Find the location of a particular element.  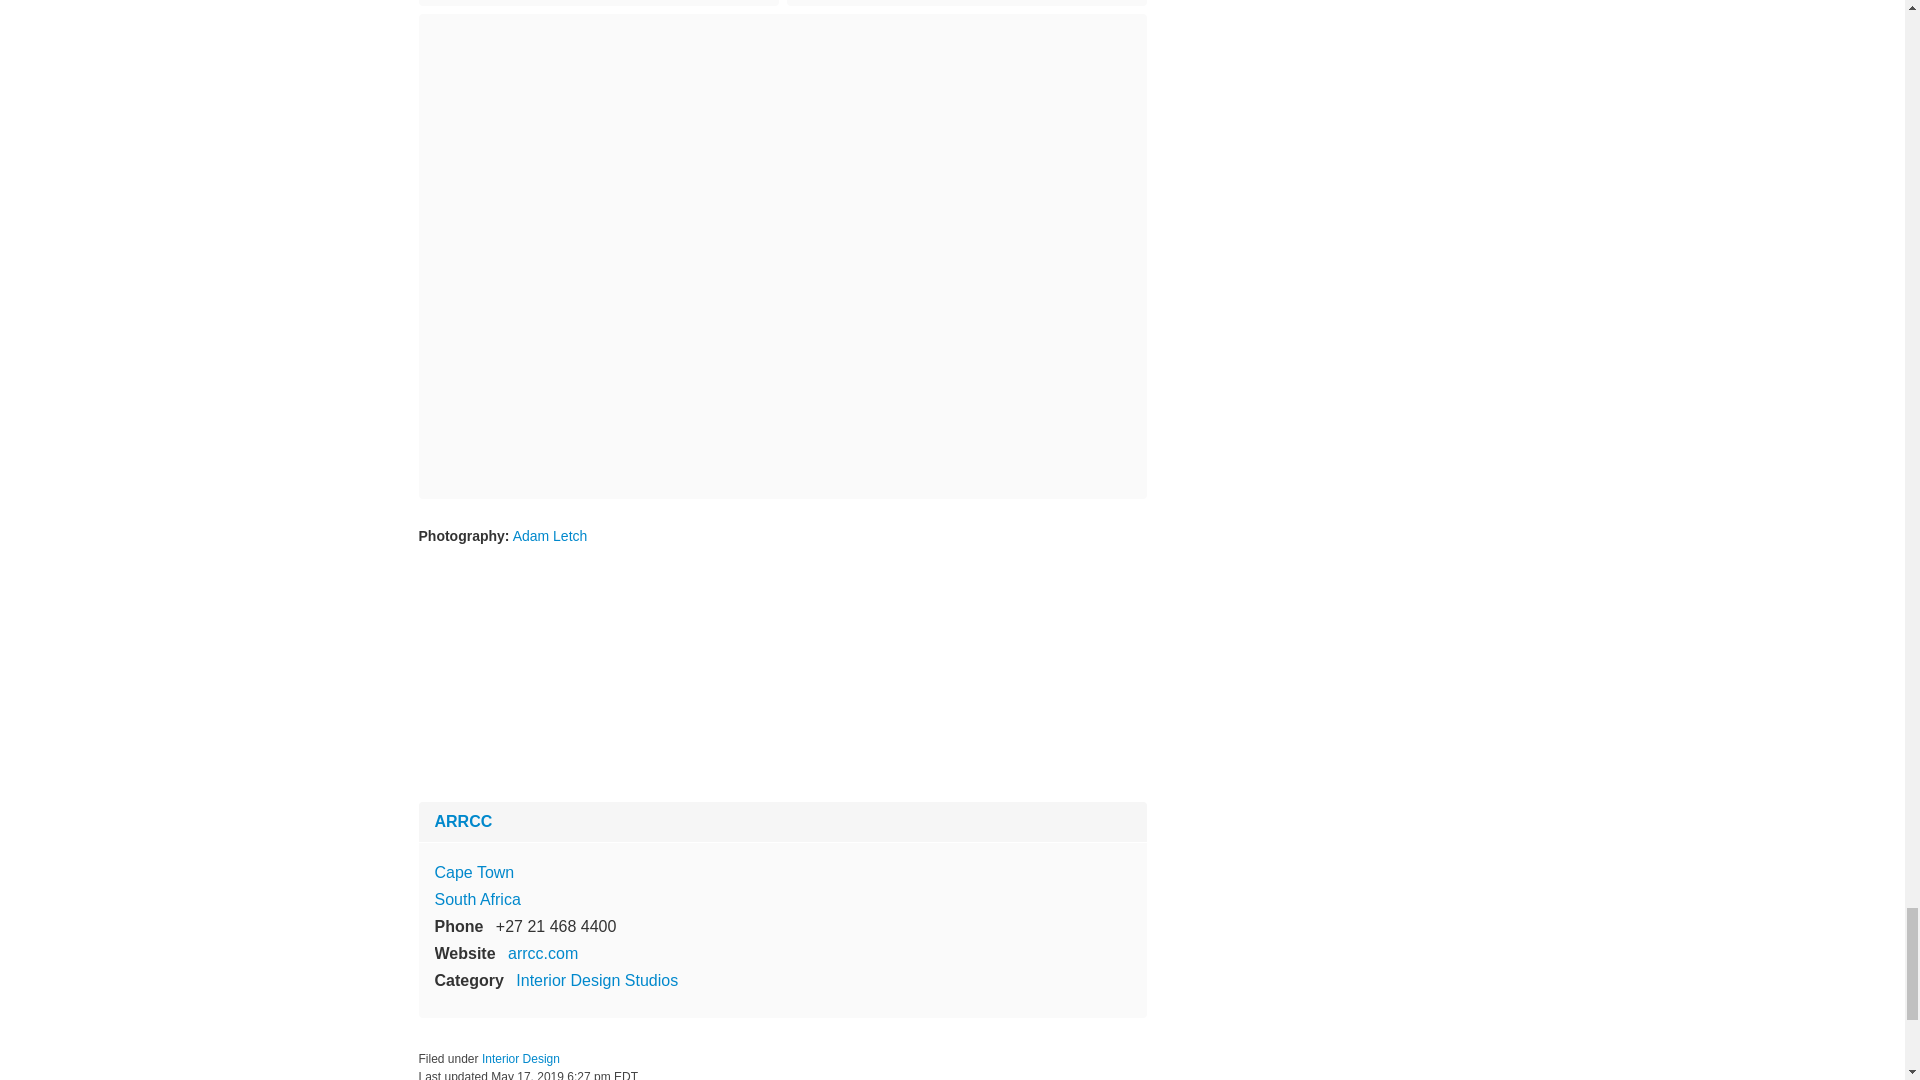

Cape Town is located at coordinates (474, 872).